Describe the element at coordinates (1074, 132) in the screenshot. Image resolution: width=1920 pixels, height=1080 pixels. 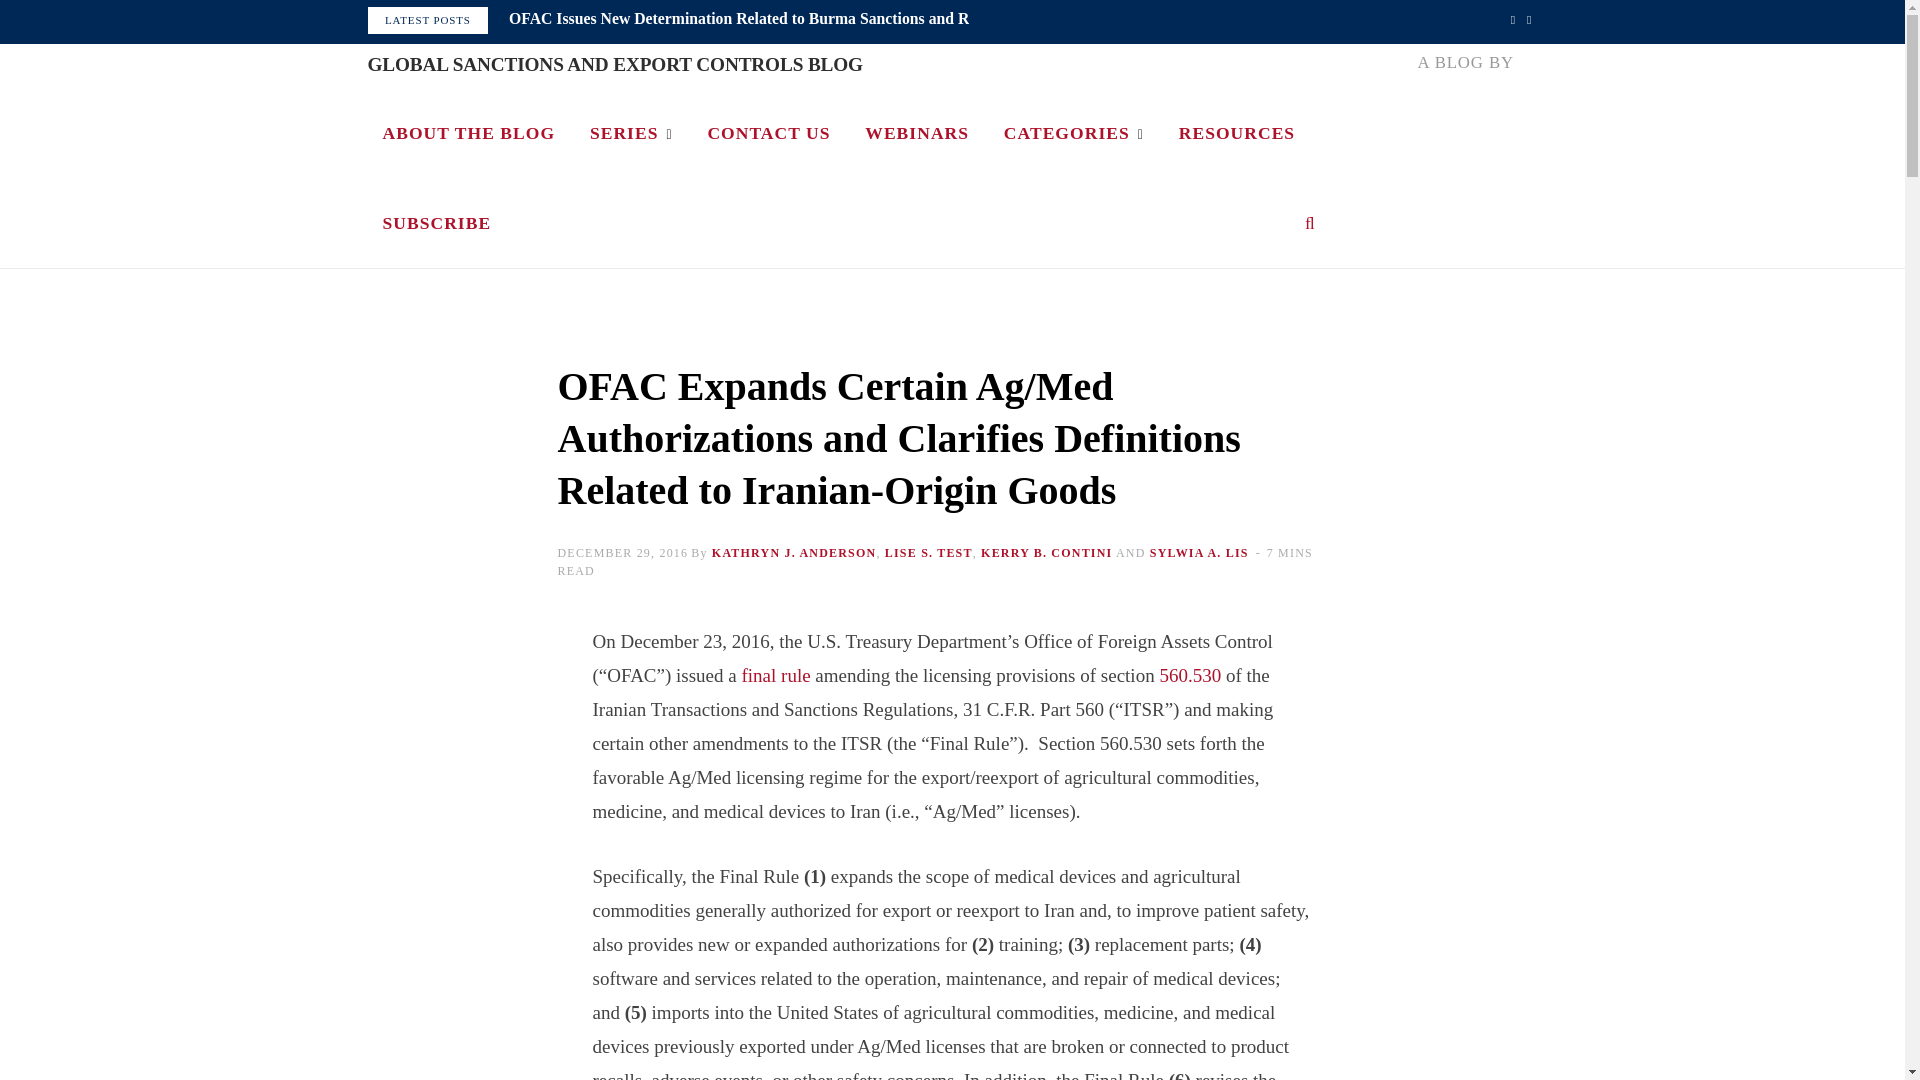
I see `CATEGORIES` at that location.